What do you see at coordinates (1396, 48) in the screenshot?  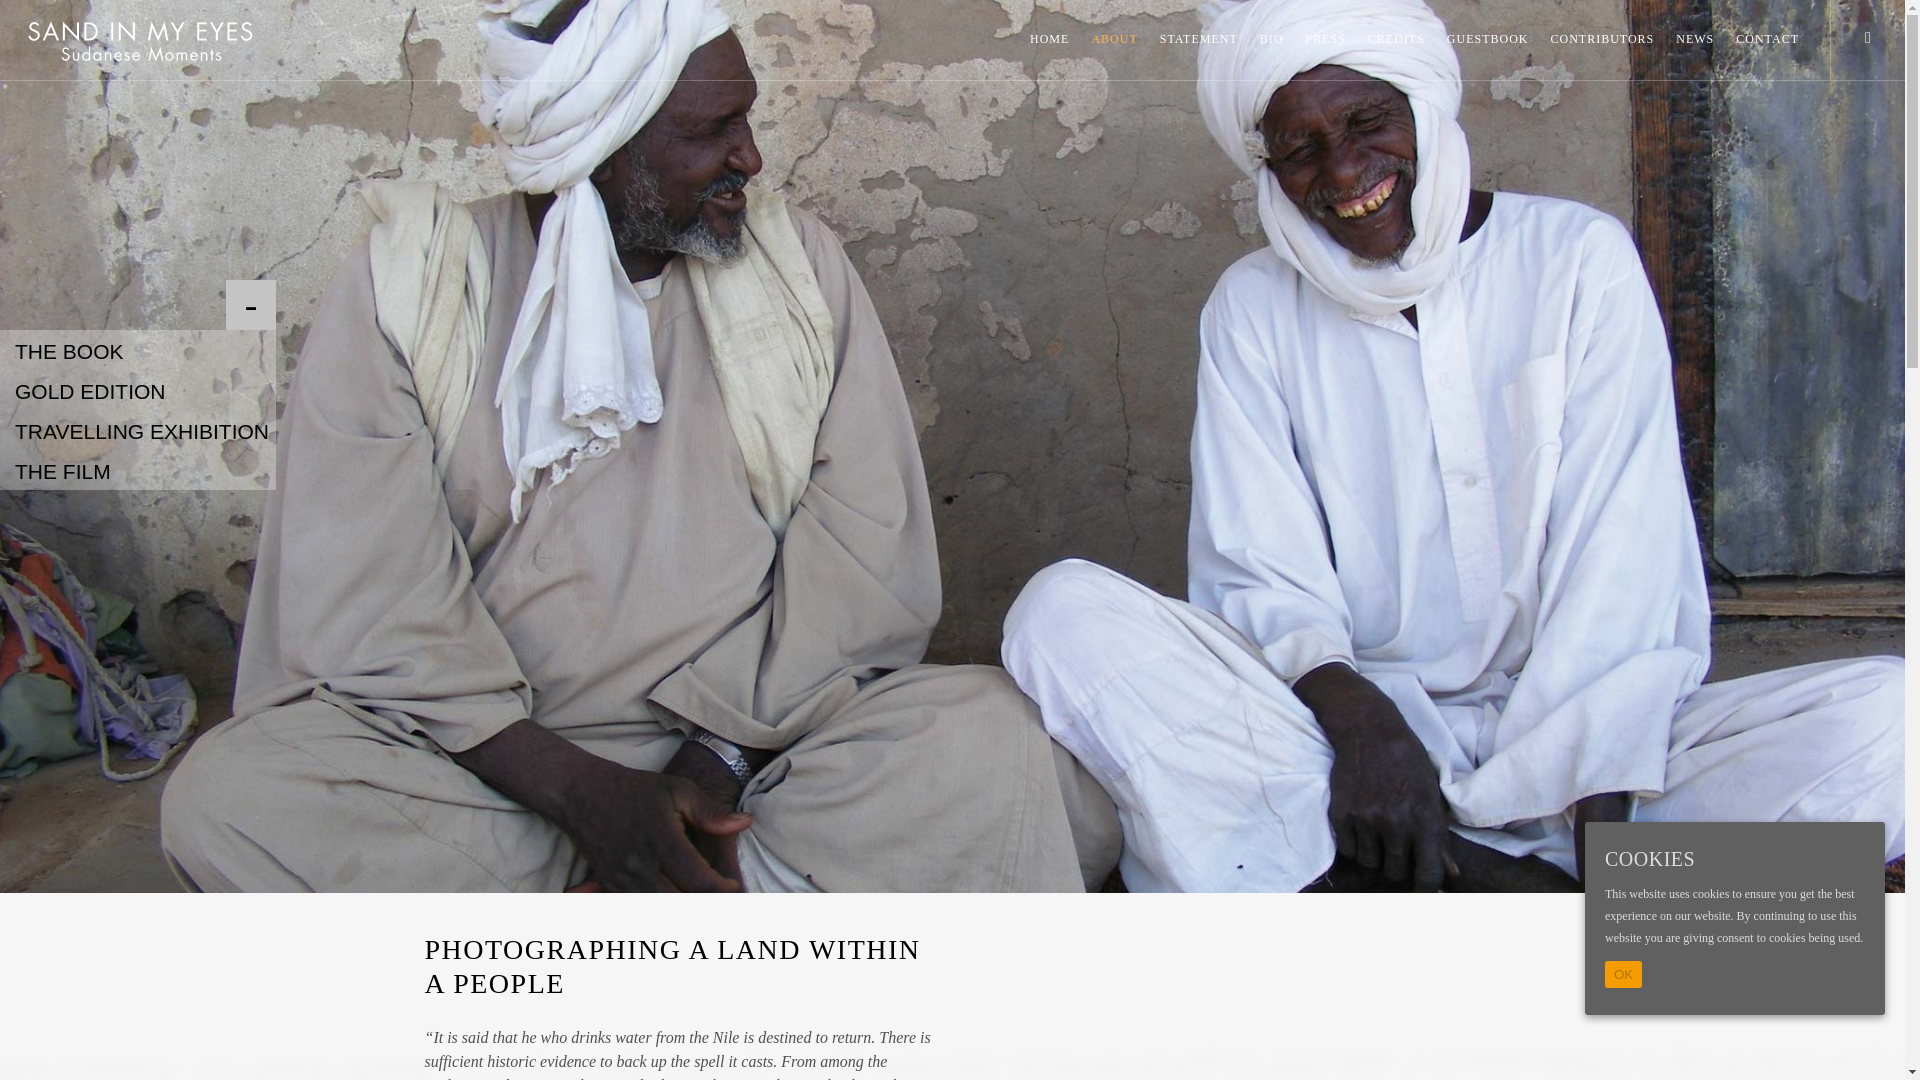 I see `CREDITS` at bounding box center [1396, 48].